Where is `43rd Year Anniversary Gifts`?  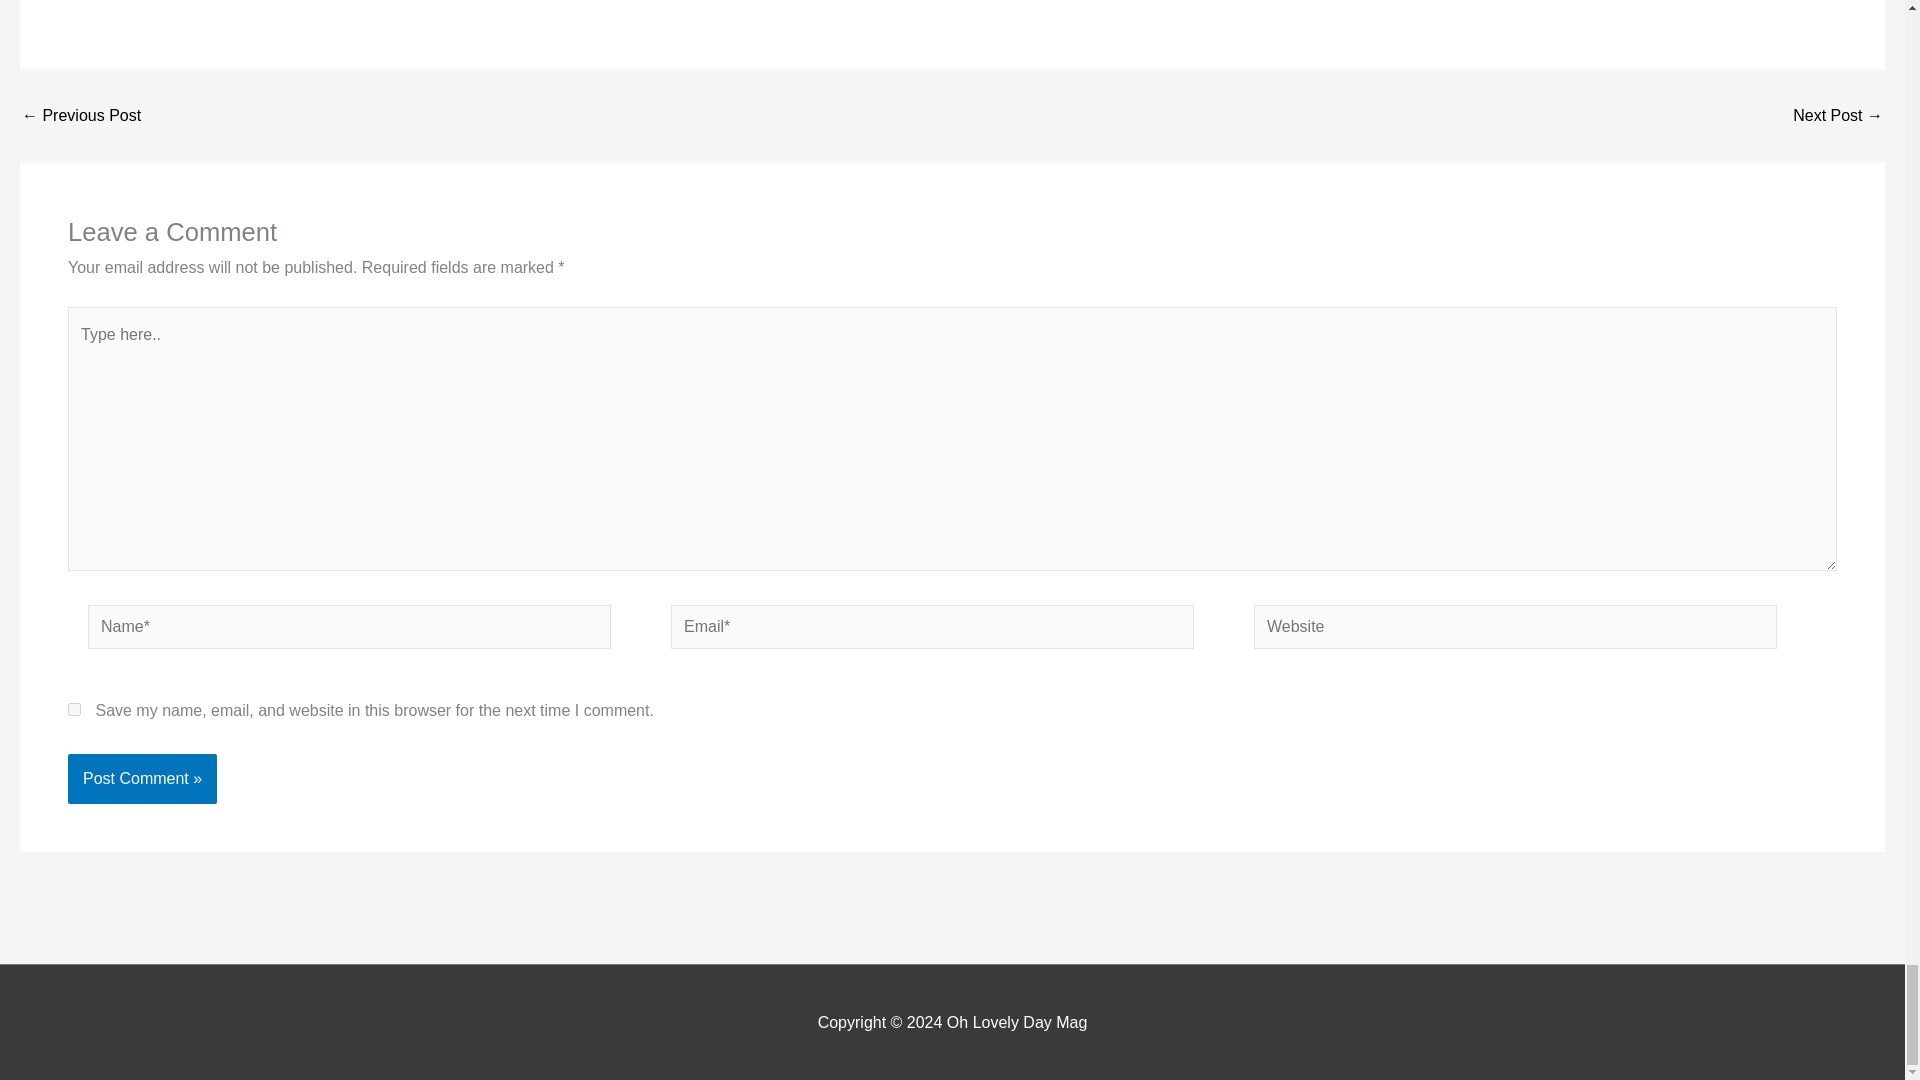 43rd Year Anniversary Gifts is located at coordinates (80, 116).